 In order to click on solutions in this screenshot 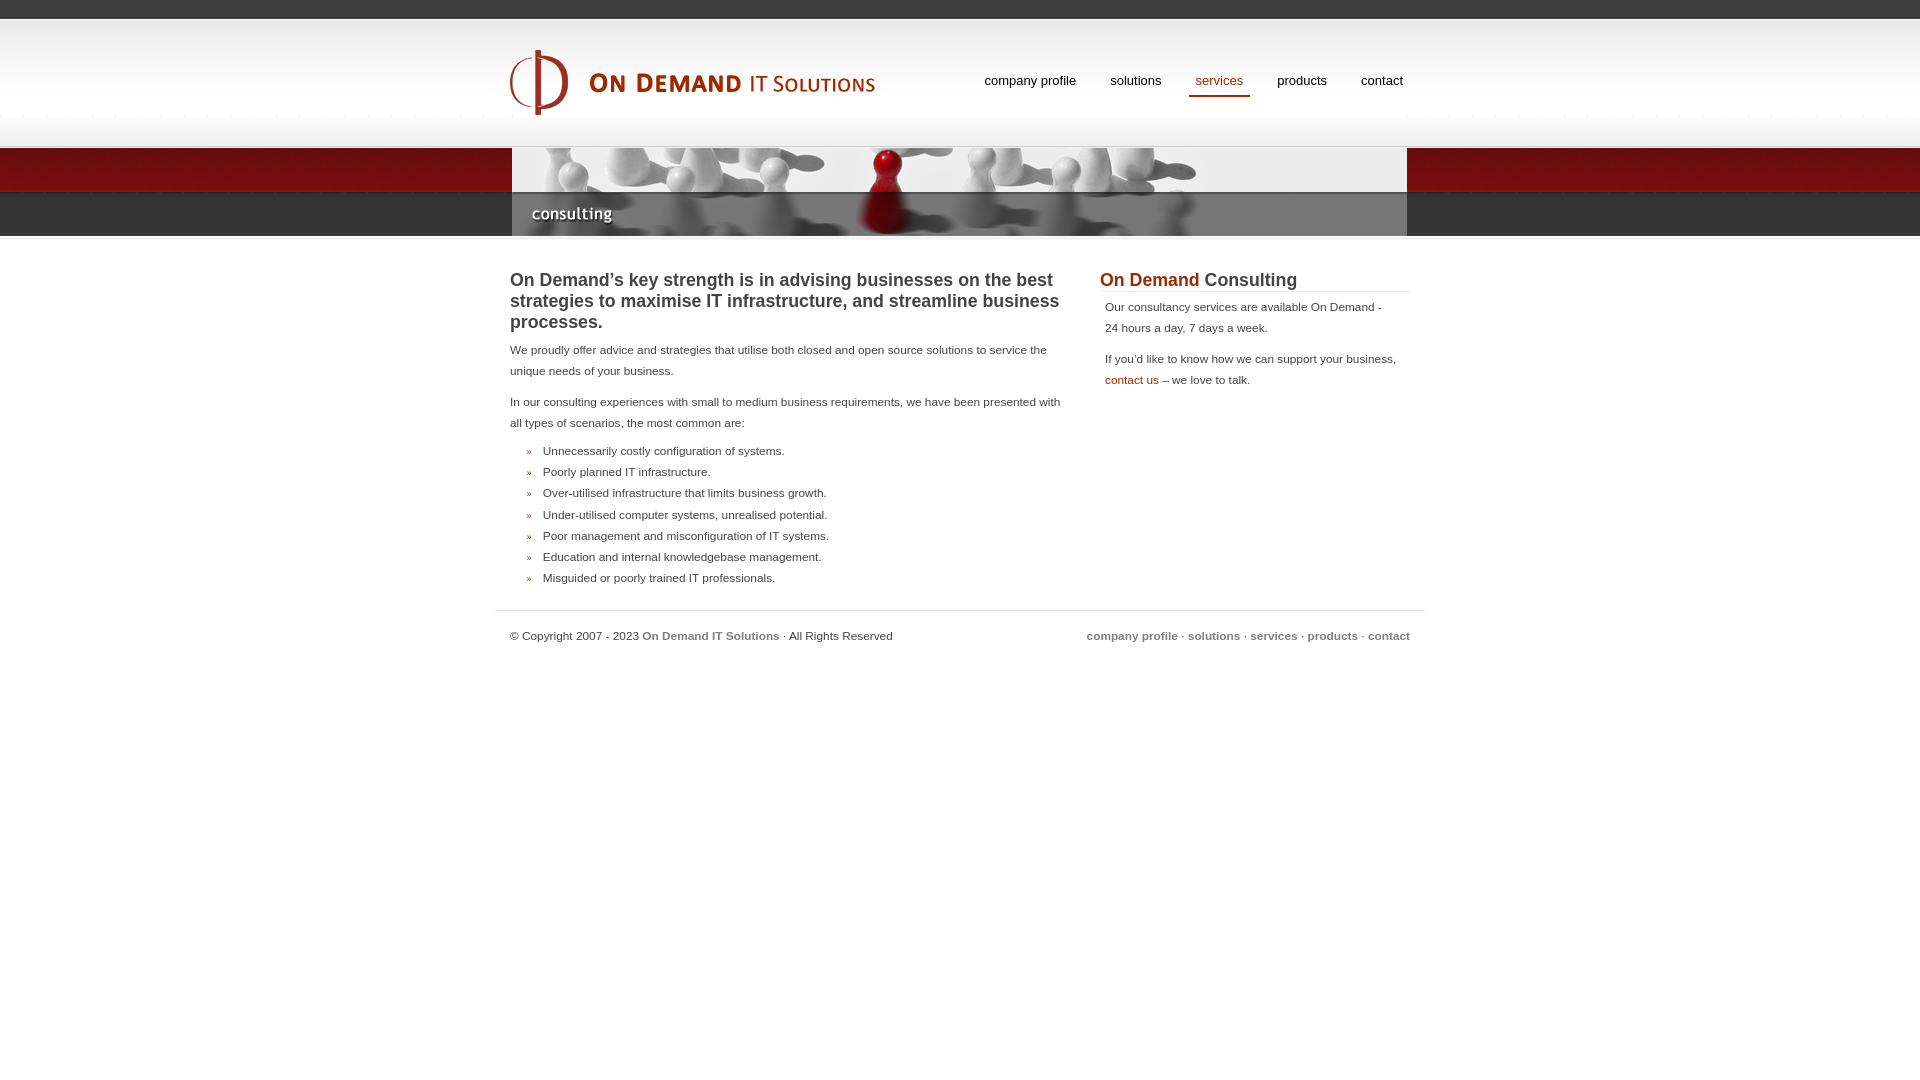, I will do `click(1214, 636)`.